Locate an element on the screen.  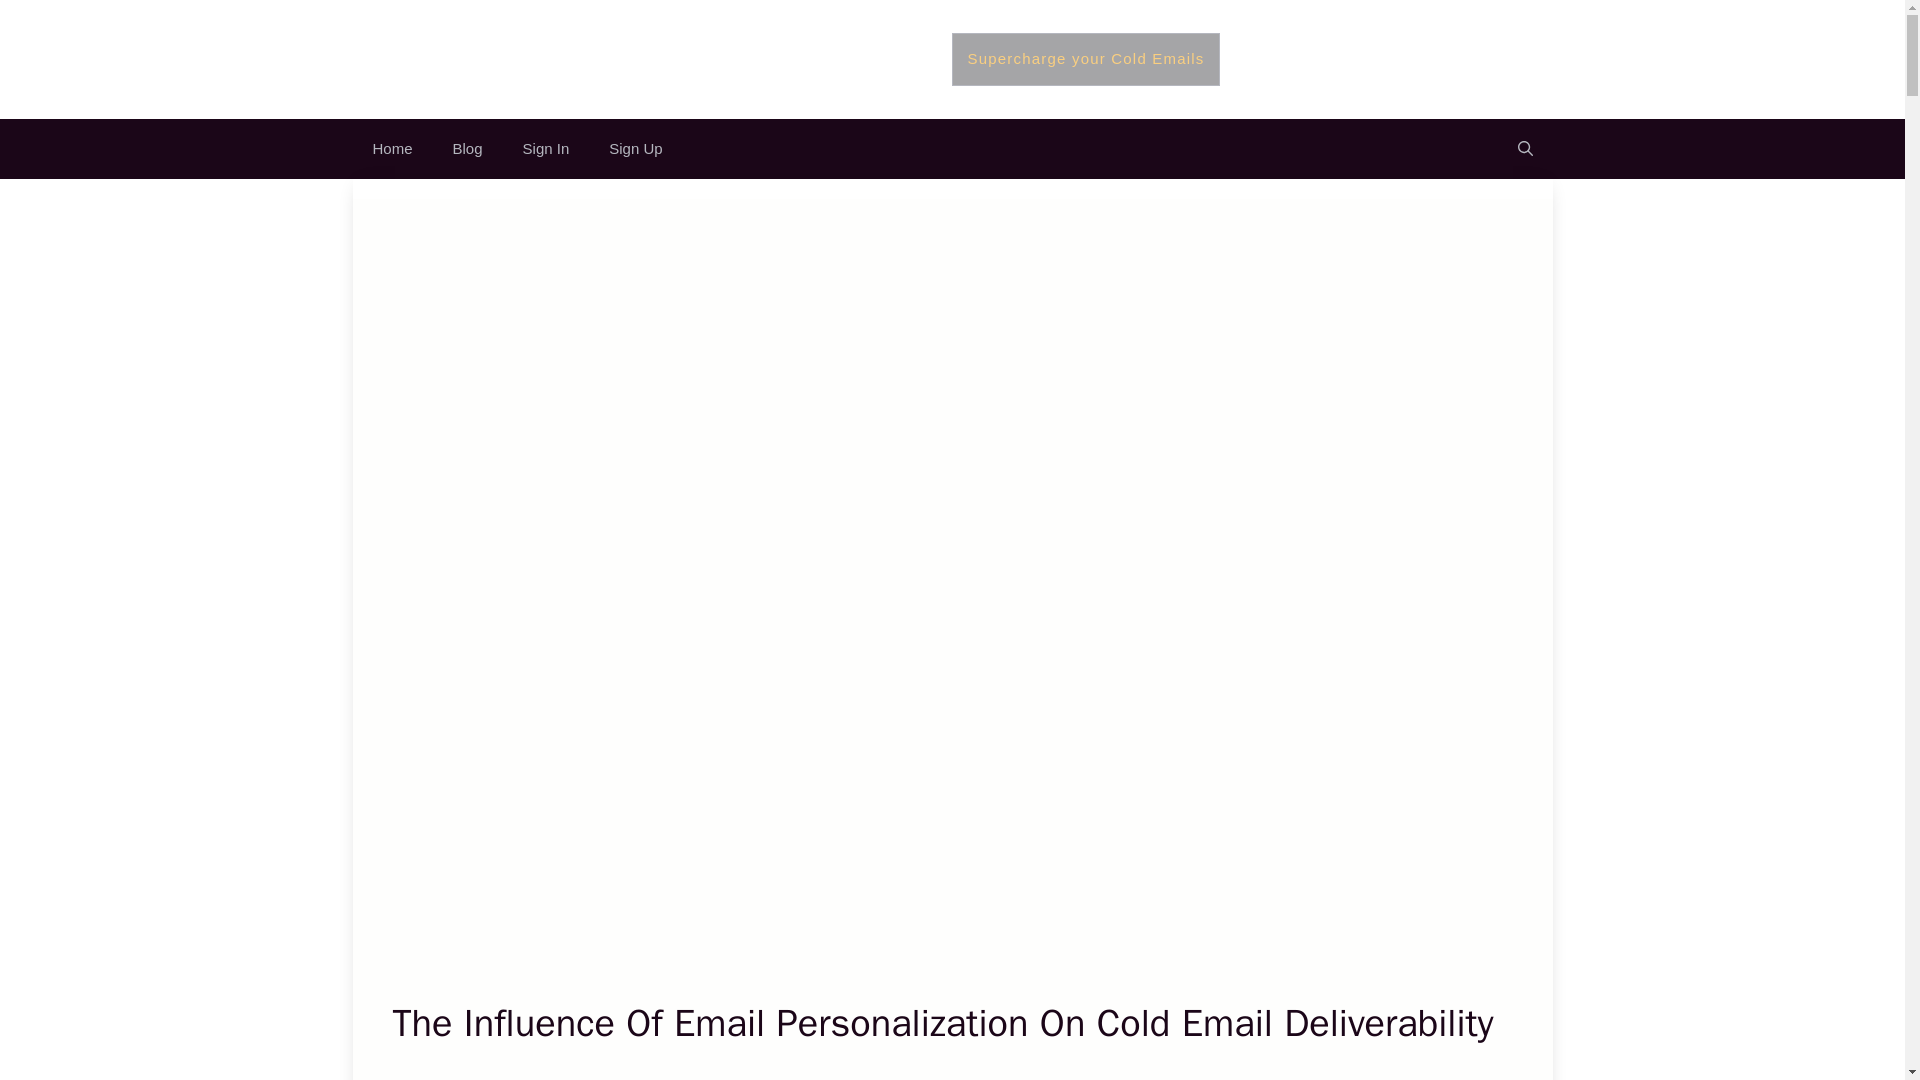
Home is located at coordinates (392, 148).